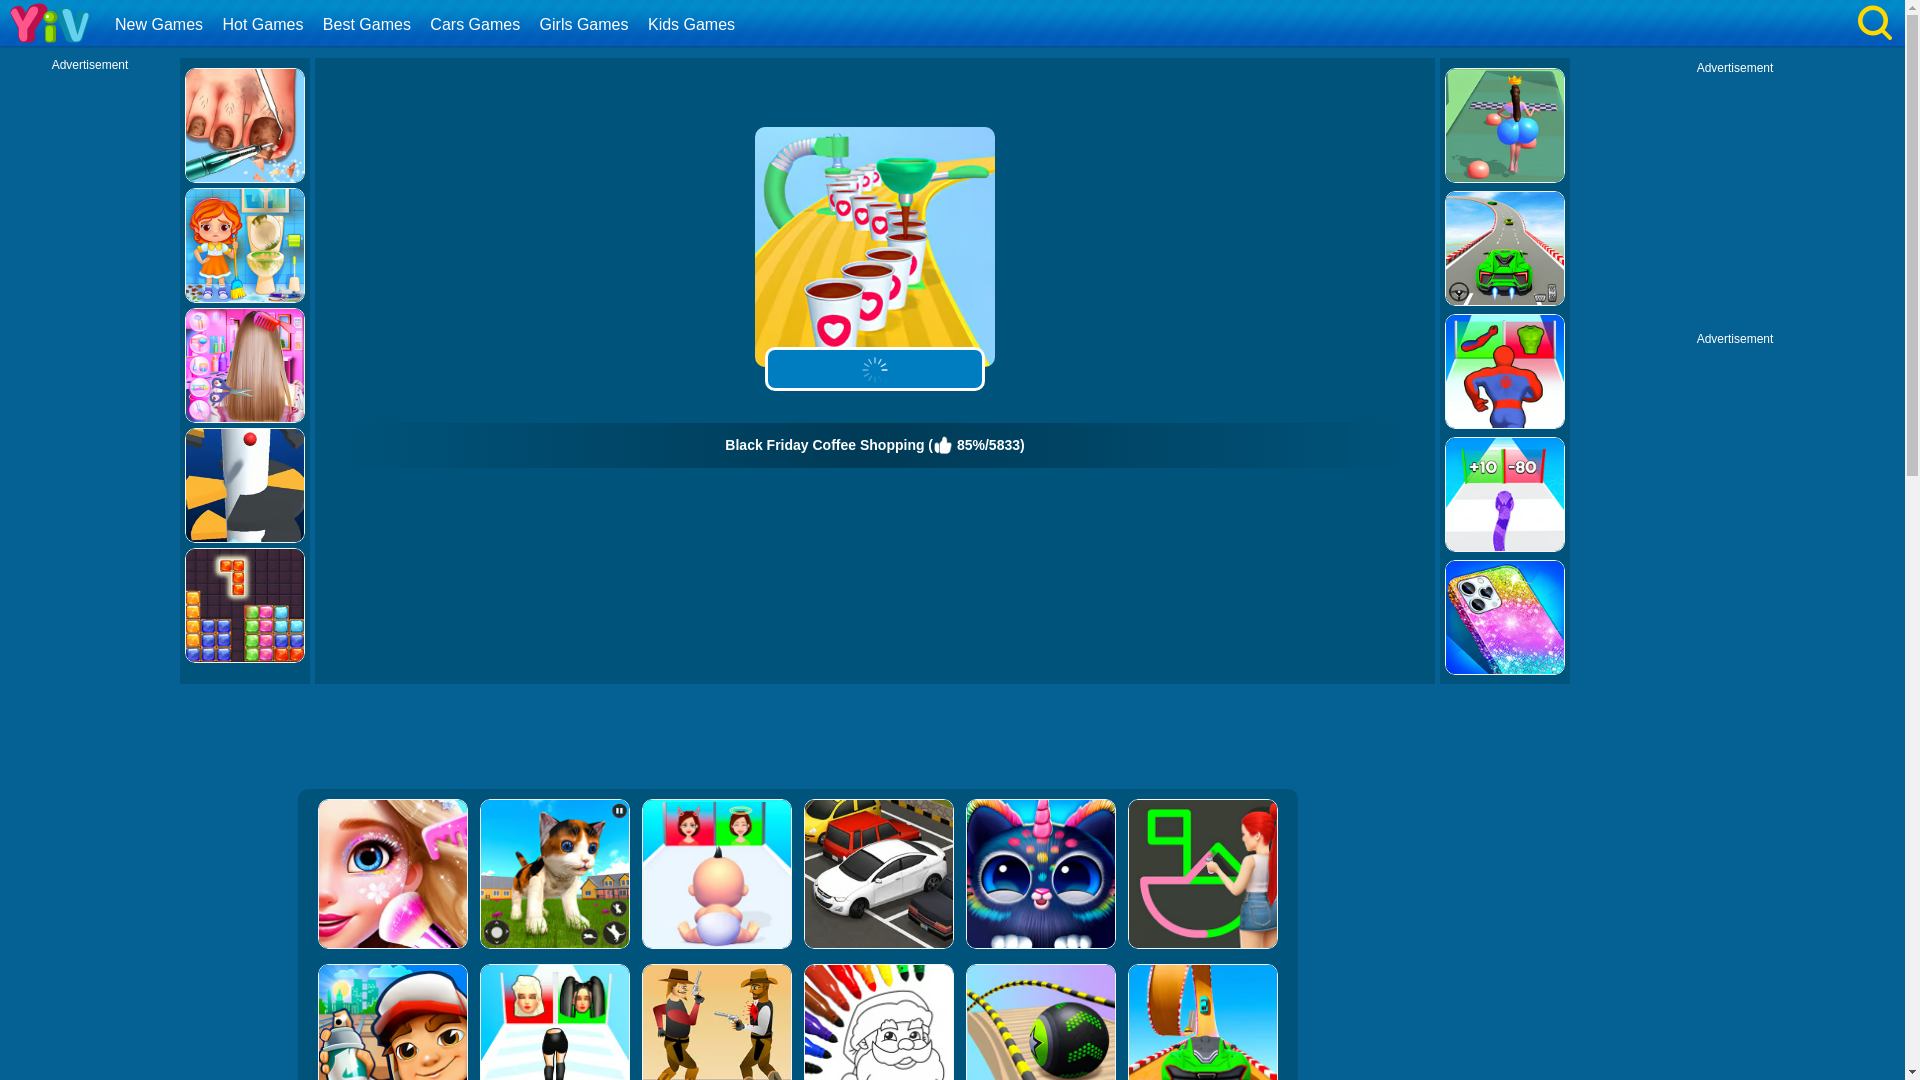  What do you see at coordinates (694, 24) in the screenshot?
I see `Kids Games` at bounding box center [694, 24].